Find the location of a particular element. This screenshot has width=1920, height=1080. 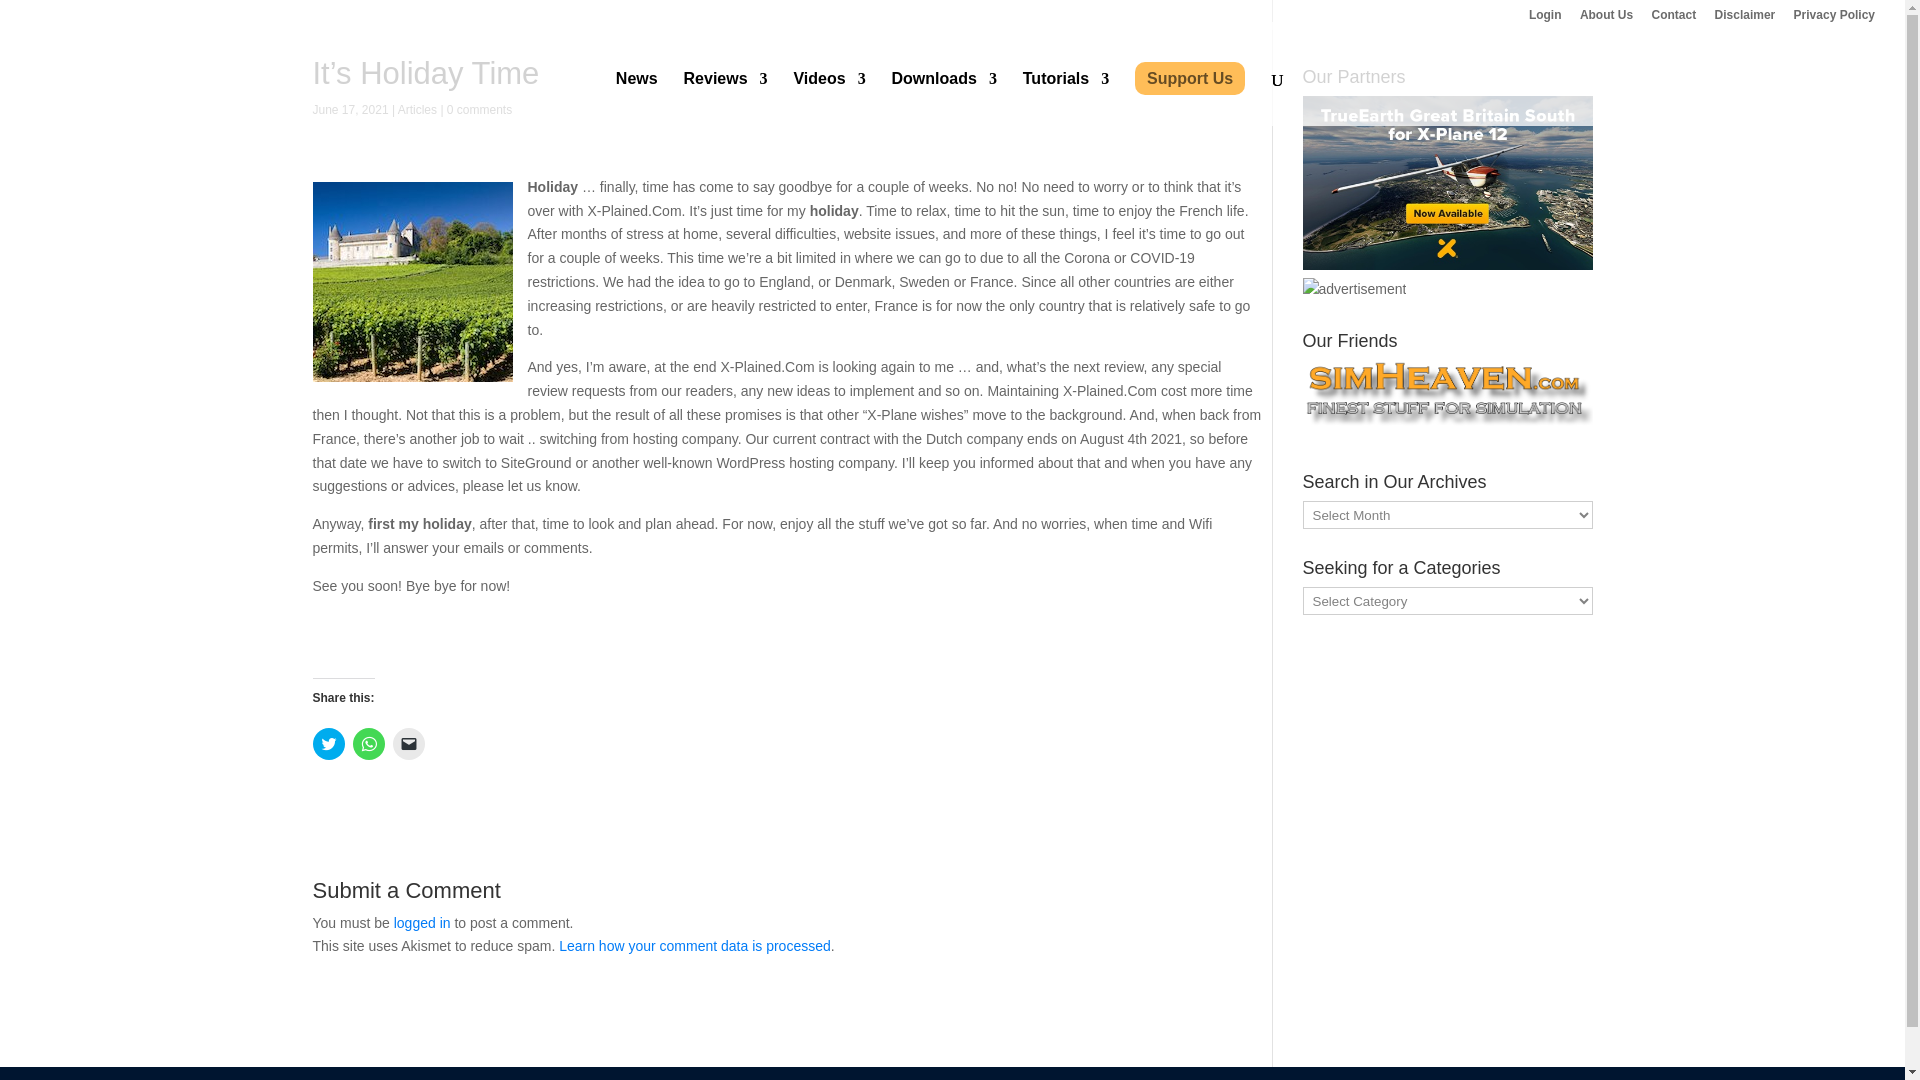

Login is located at coordinates (1545, 19).